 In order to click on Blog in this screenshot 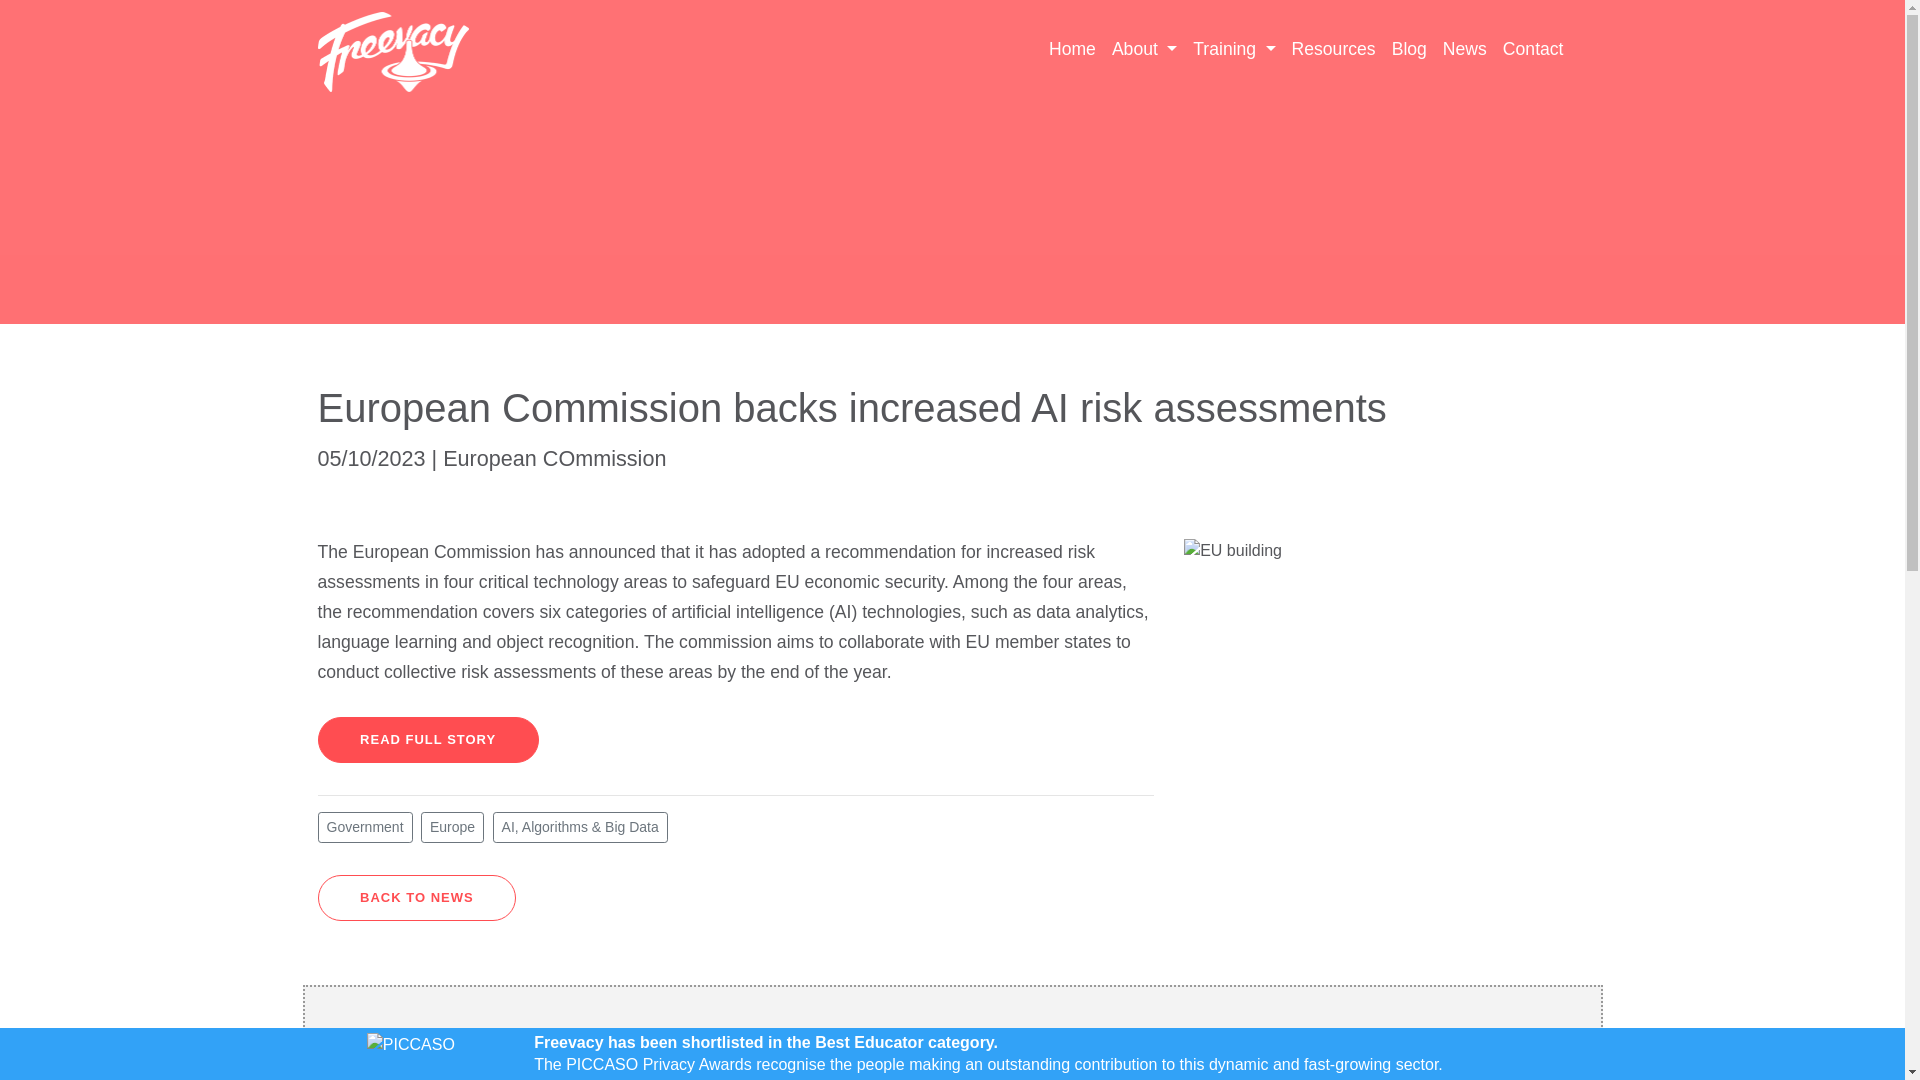, I will do `click(1409, 48)`.